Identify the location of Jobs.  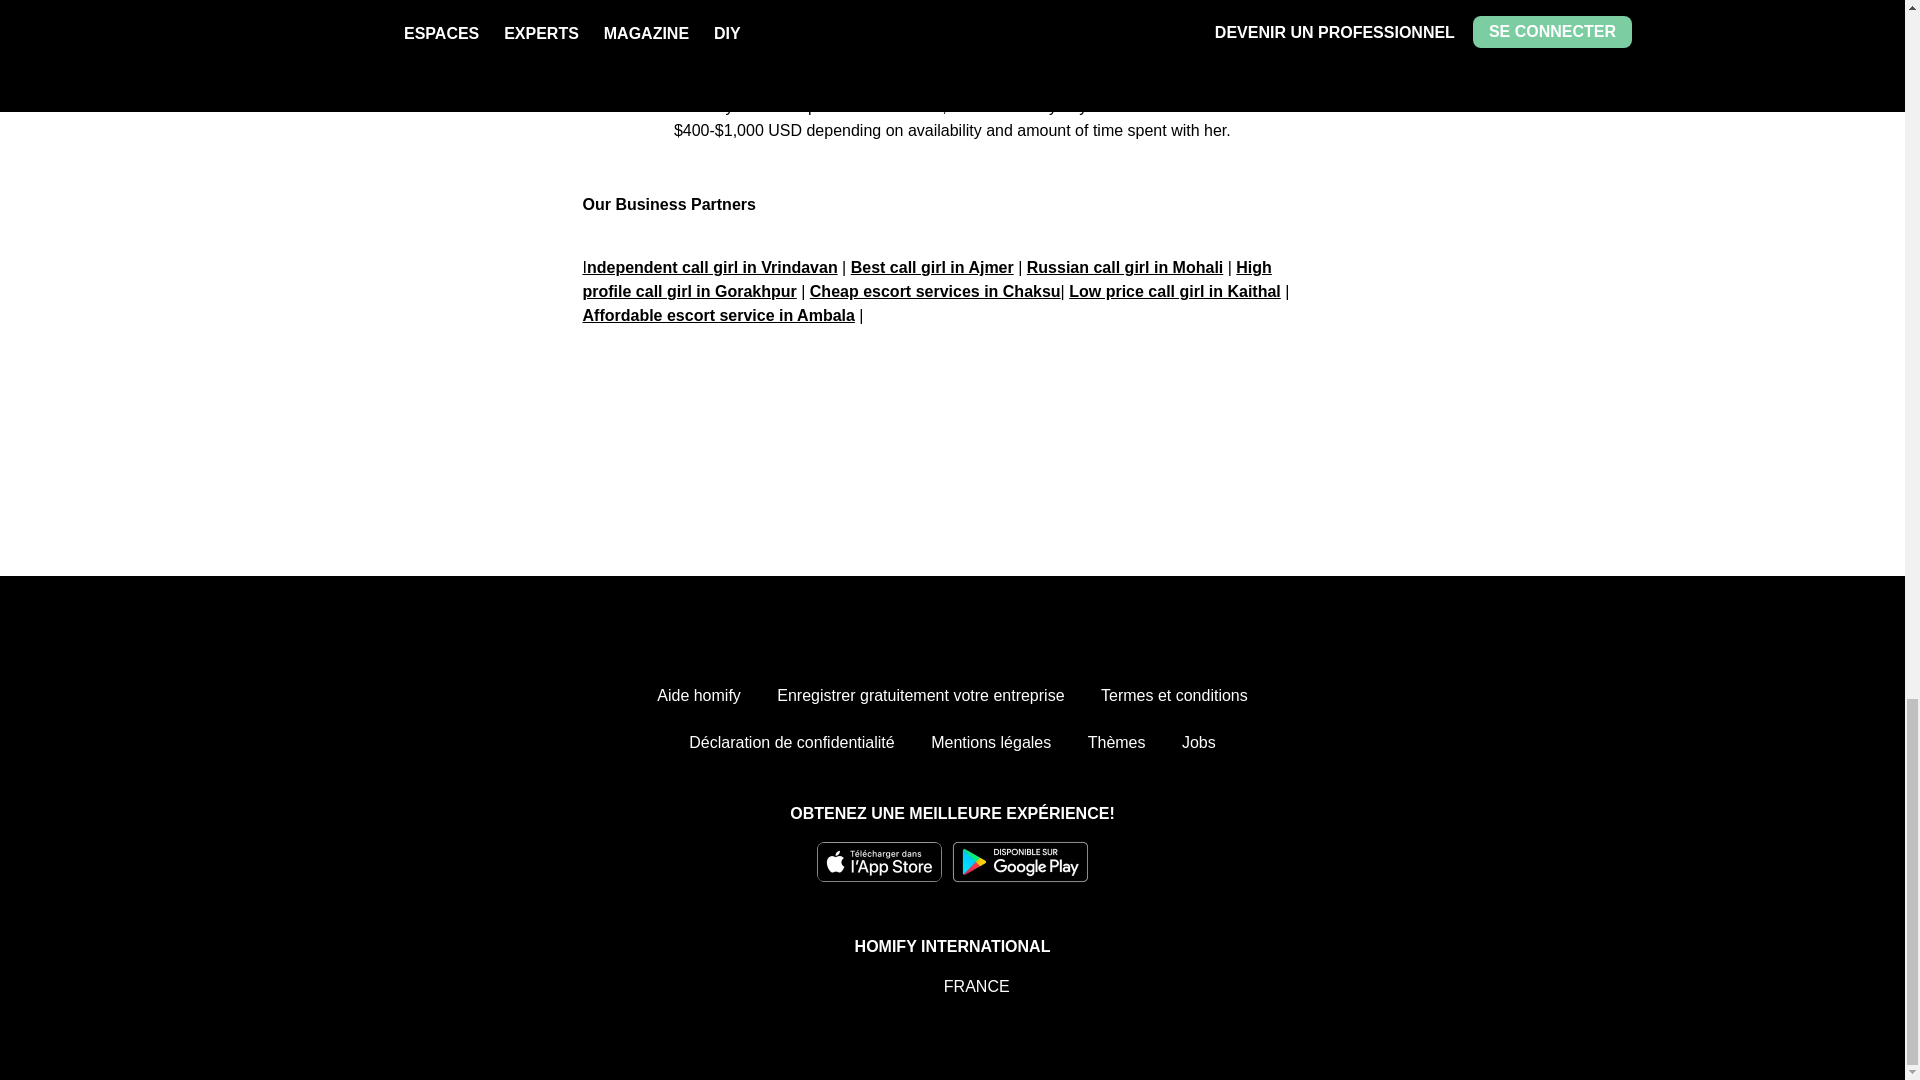
(1198, 742).